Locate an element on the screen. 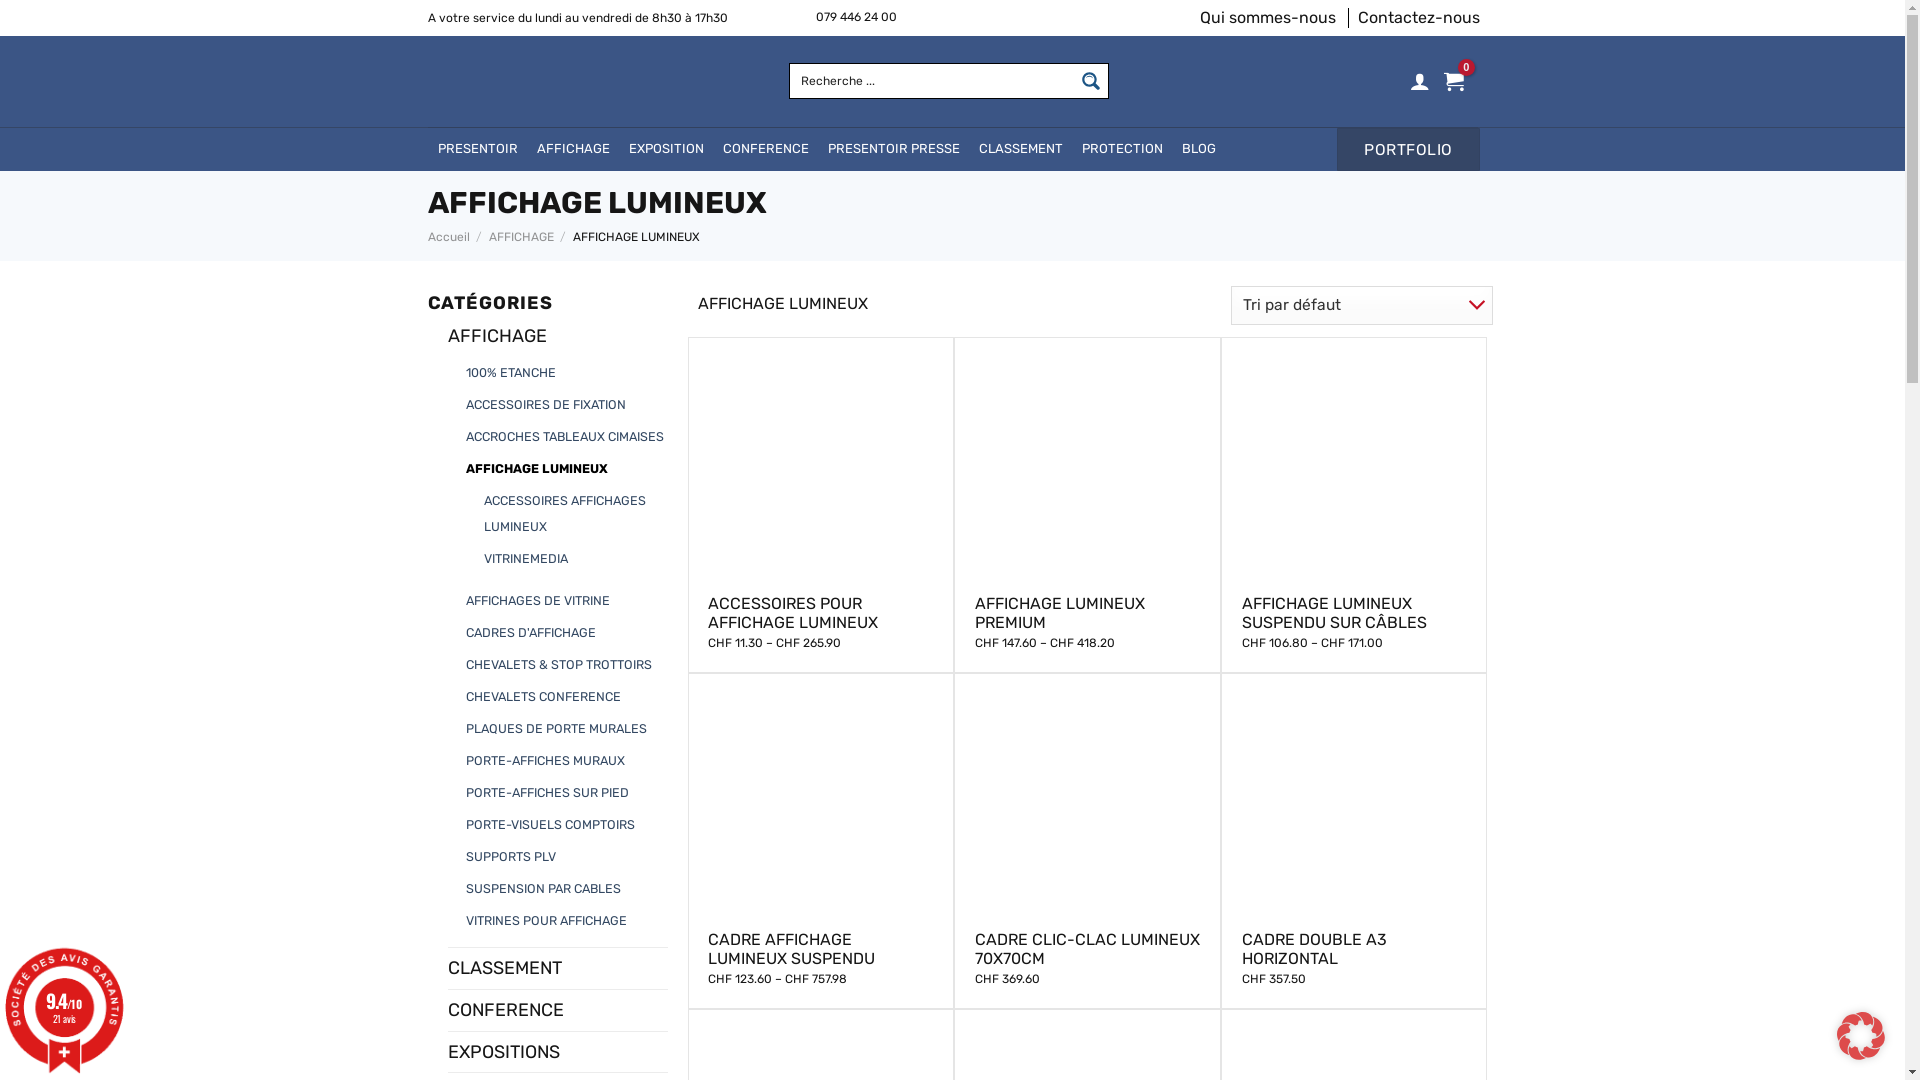 This screenshot has height=1080, width=1920. CADRES D'AFFICHAGE is located at coordinates (531, 633).